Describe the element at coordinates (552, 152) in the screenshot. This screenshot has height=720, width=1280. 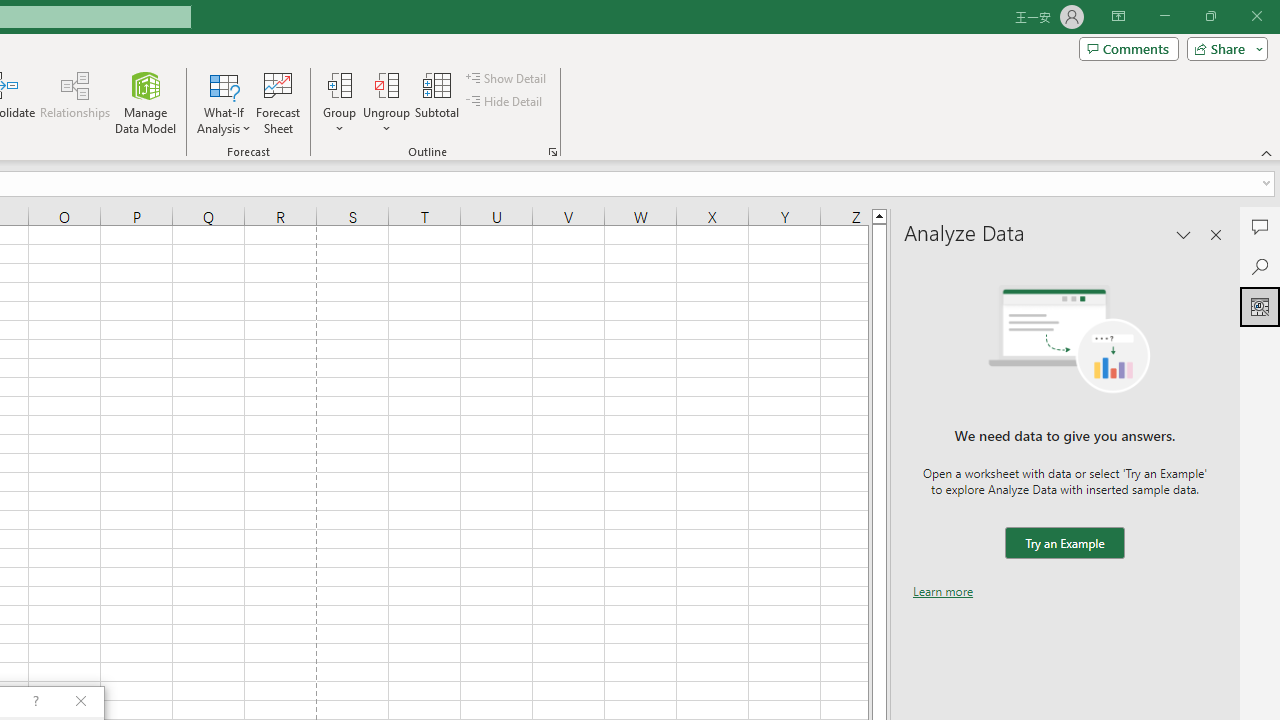
I see `Group and Outline Settings` at that location.